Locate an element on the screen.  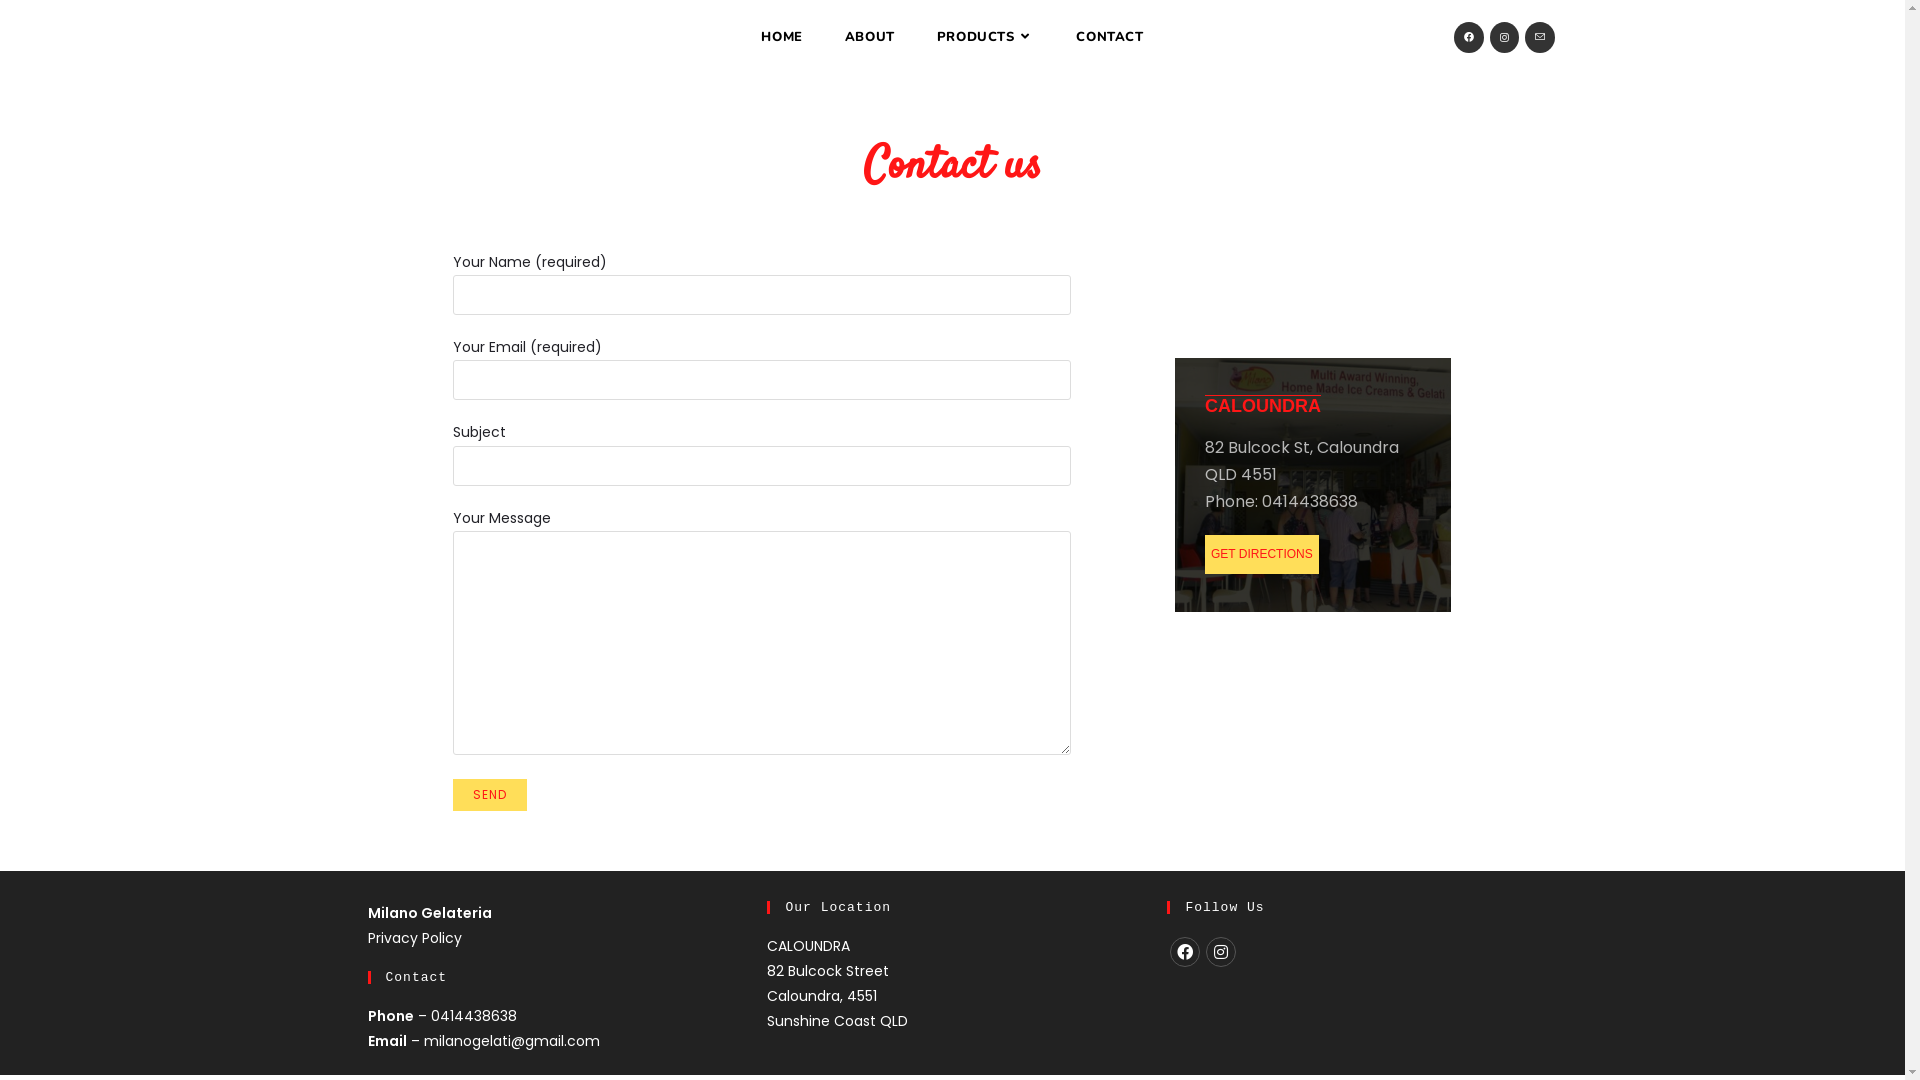
Privacy Policy is located at coordinates (415, 938).